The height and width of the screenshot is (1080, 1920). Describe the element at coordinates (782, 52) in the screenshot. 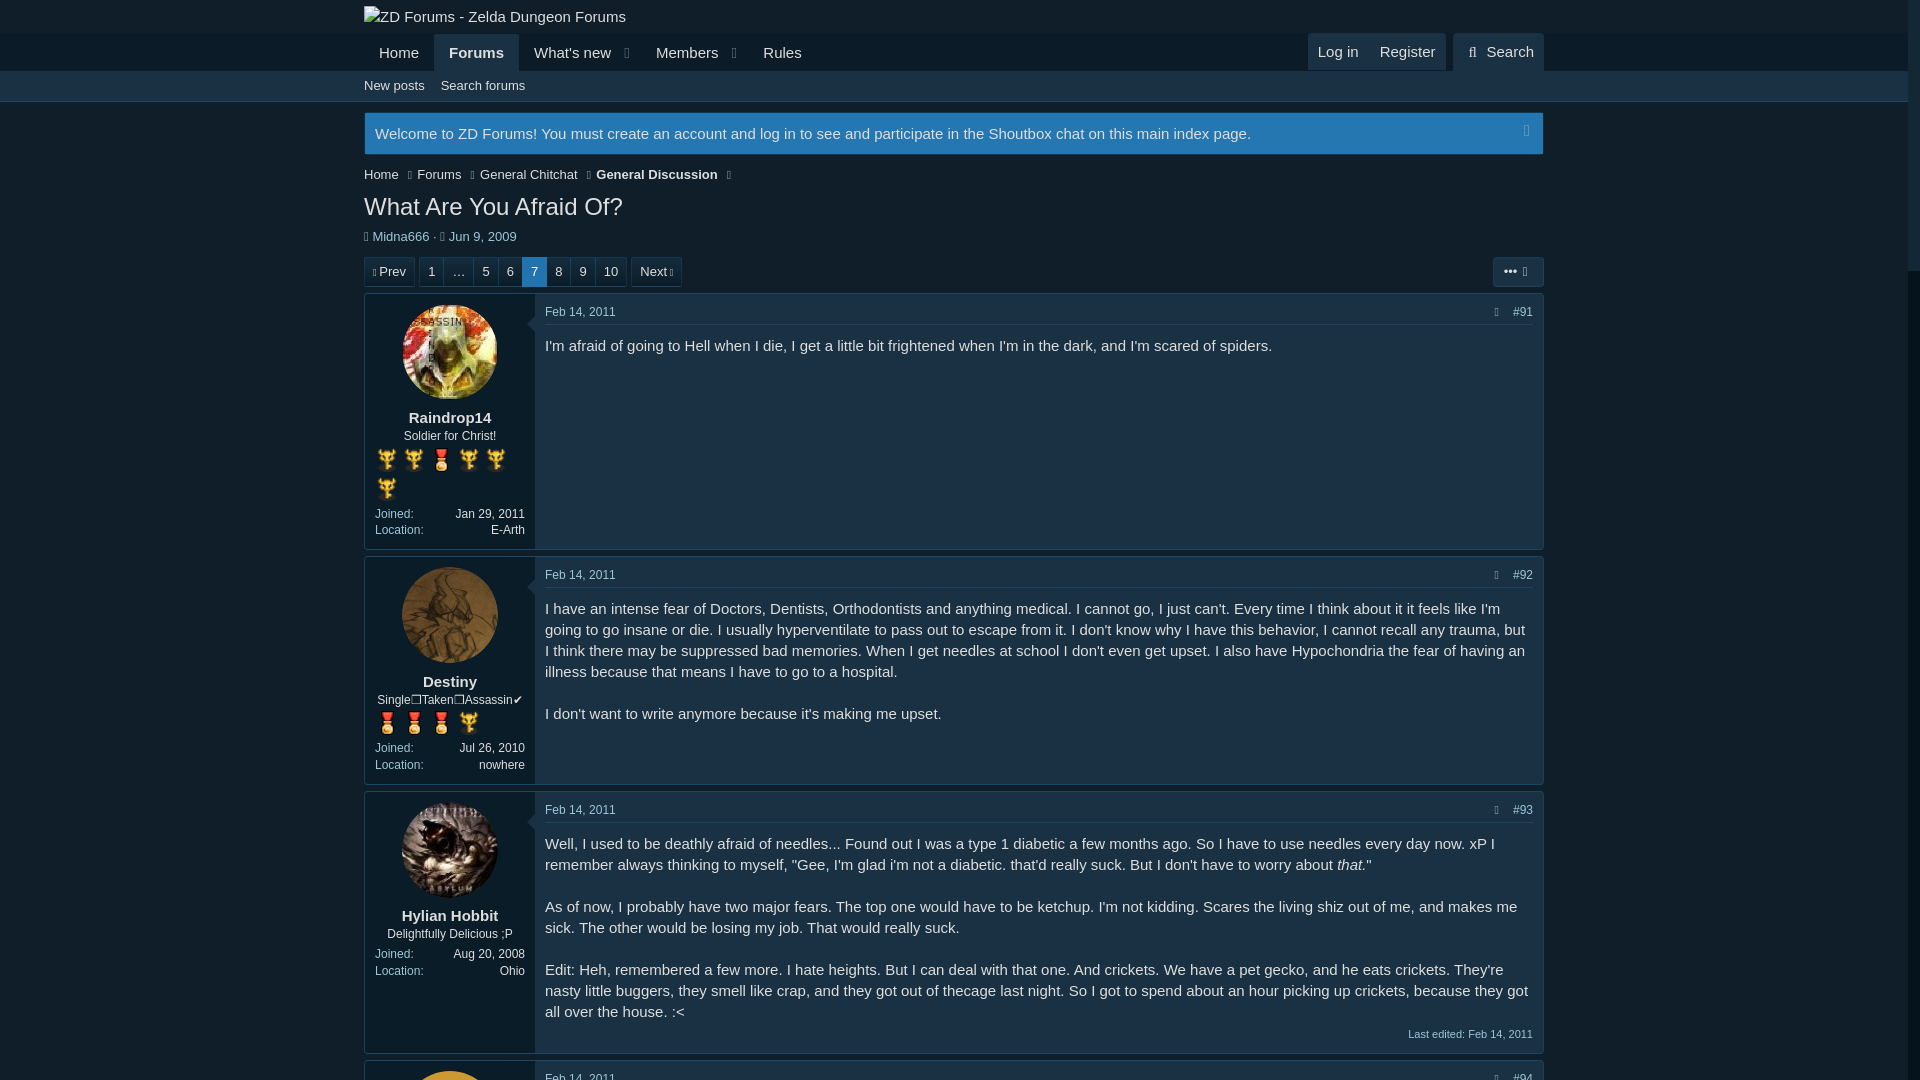

I see `Rules` at that location.